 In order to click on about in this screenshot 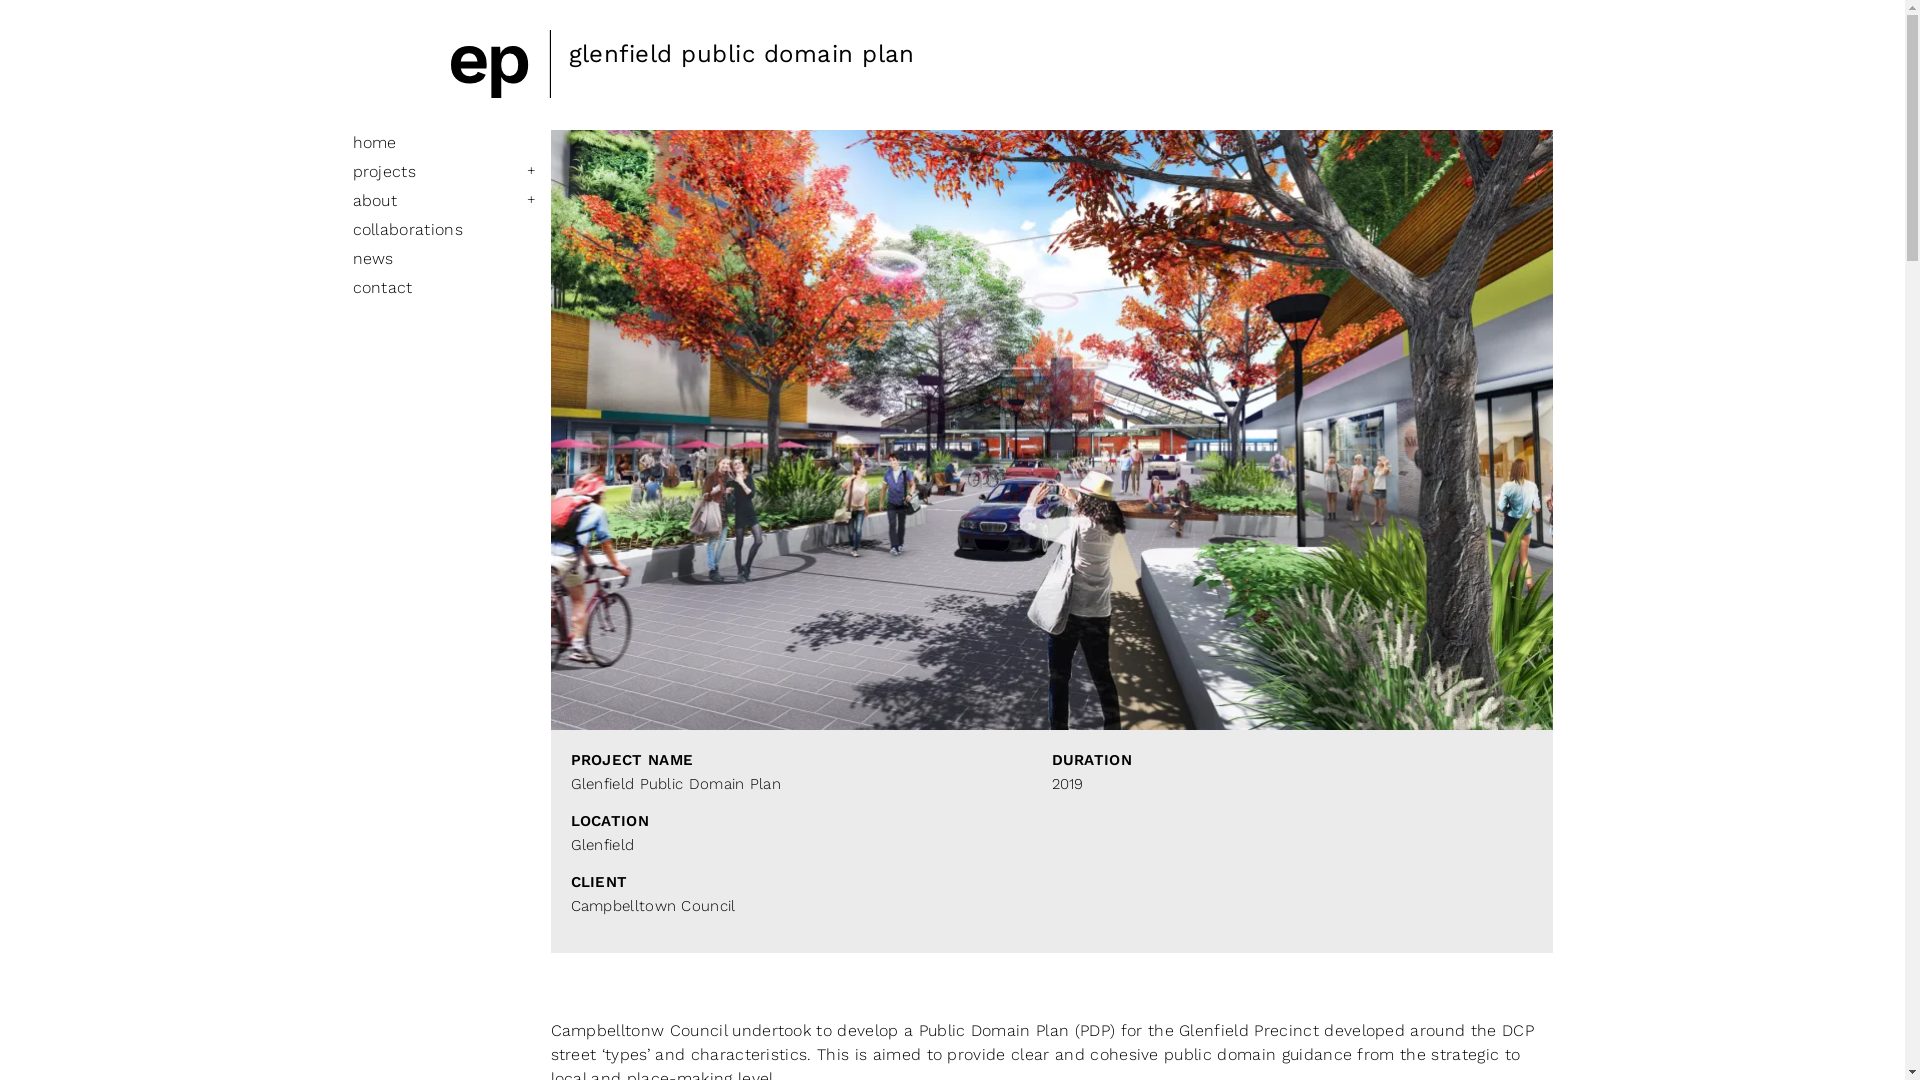, I will do `click(374, 200)`.